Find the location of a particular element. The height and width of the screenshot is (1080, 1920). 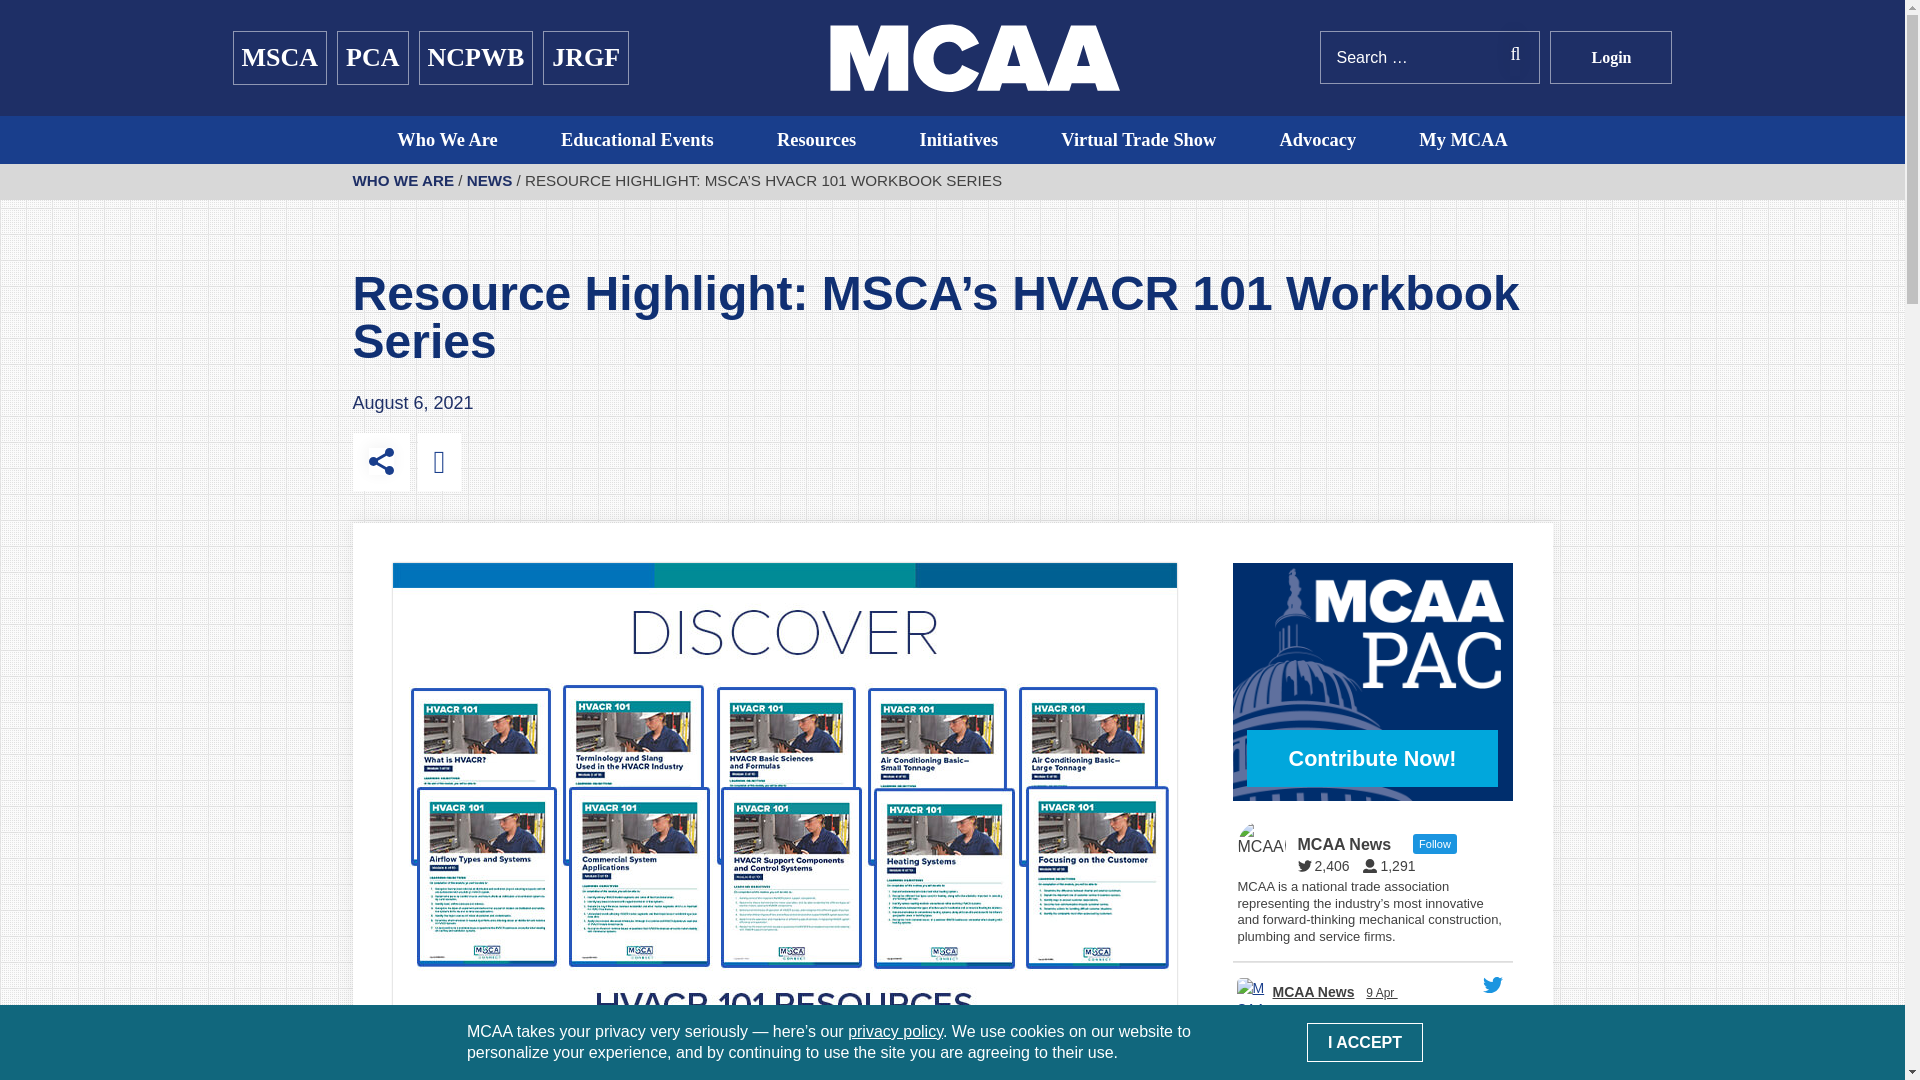

MSCA is located at coordinates (279, 58).